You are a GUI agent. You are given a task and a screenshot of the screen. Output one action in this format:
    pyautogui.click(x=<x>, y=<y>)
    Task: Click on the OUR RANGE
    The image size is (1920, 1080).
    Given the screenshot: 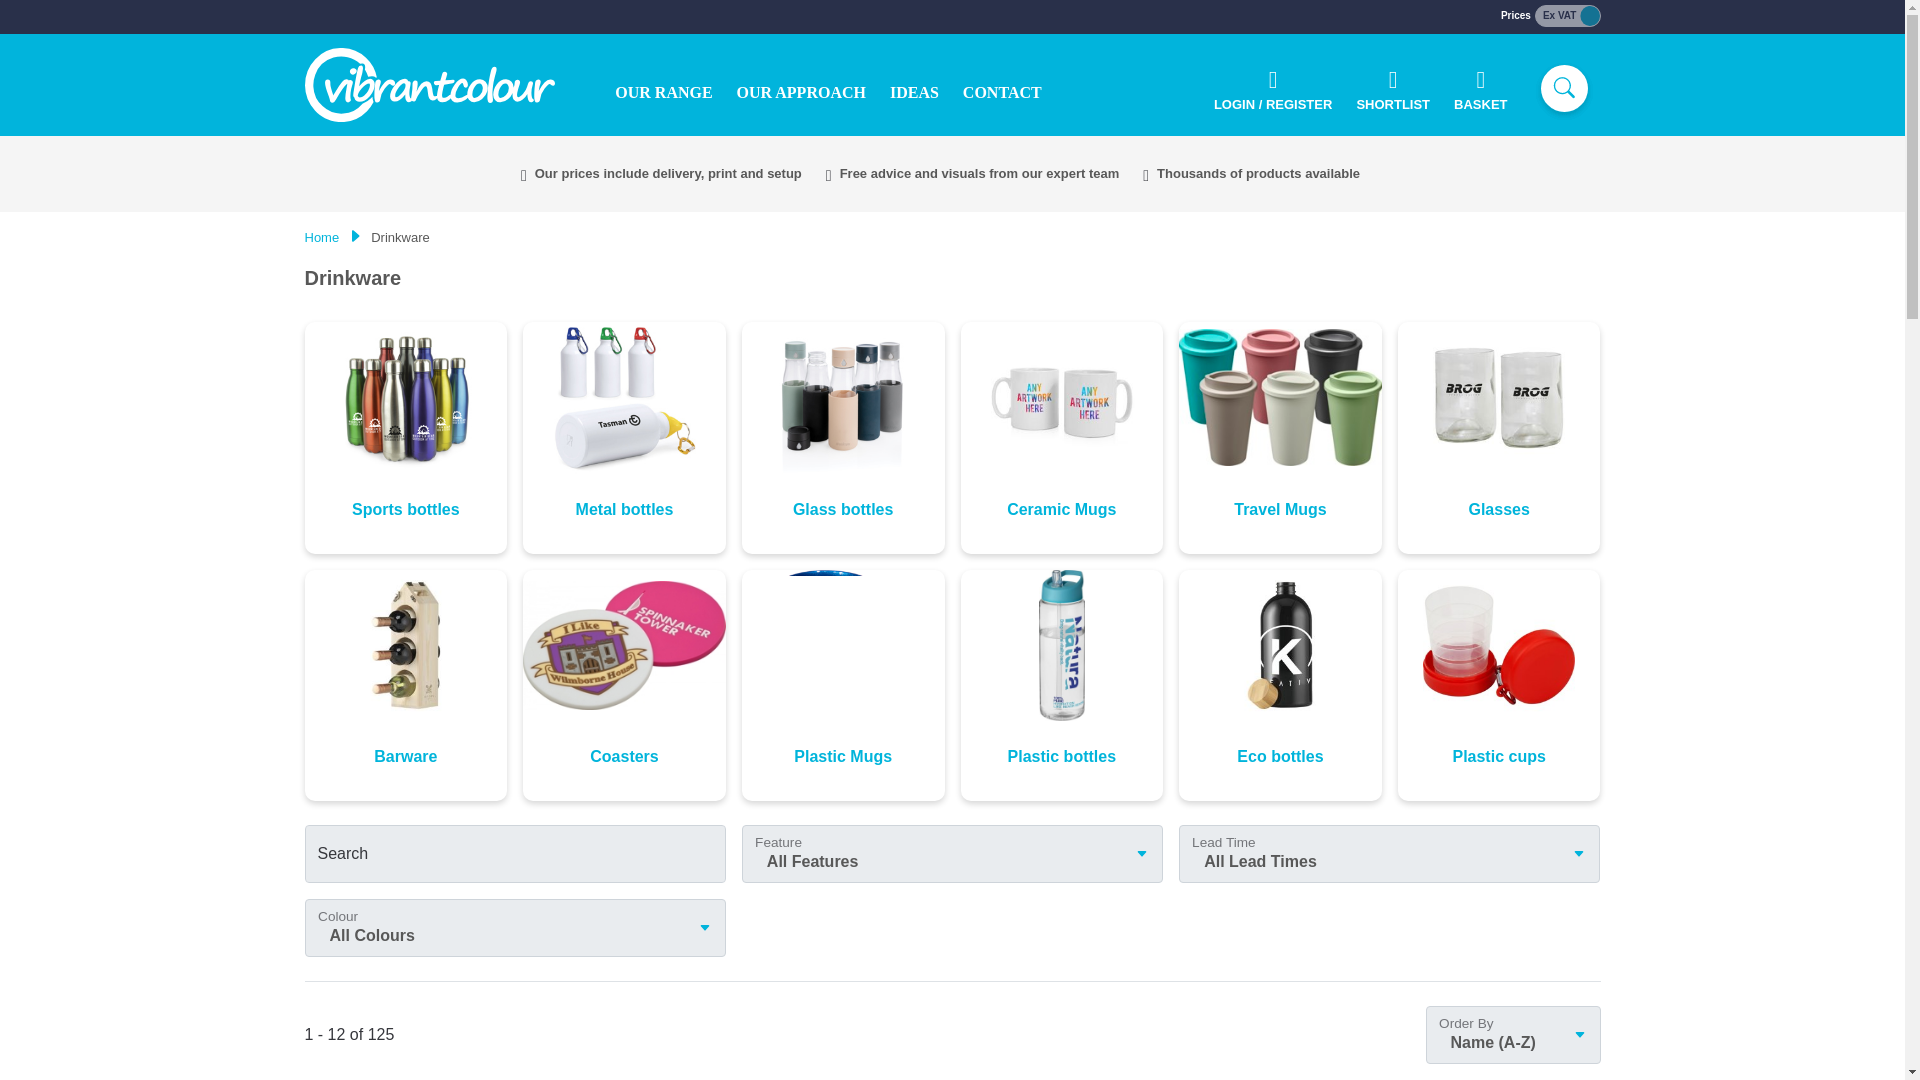 What is the action you would take?
    pyautogui.click(x=662, y=92)
    